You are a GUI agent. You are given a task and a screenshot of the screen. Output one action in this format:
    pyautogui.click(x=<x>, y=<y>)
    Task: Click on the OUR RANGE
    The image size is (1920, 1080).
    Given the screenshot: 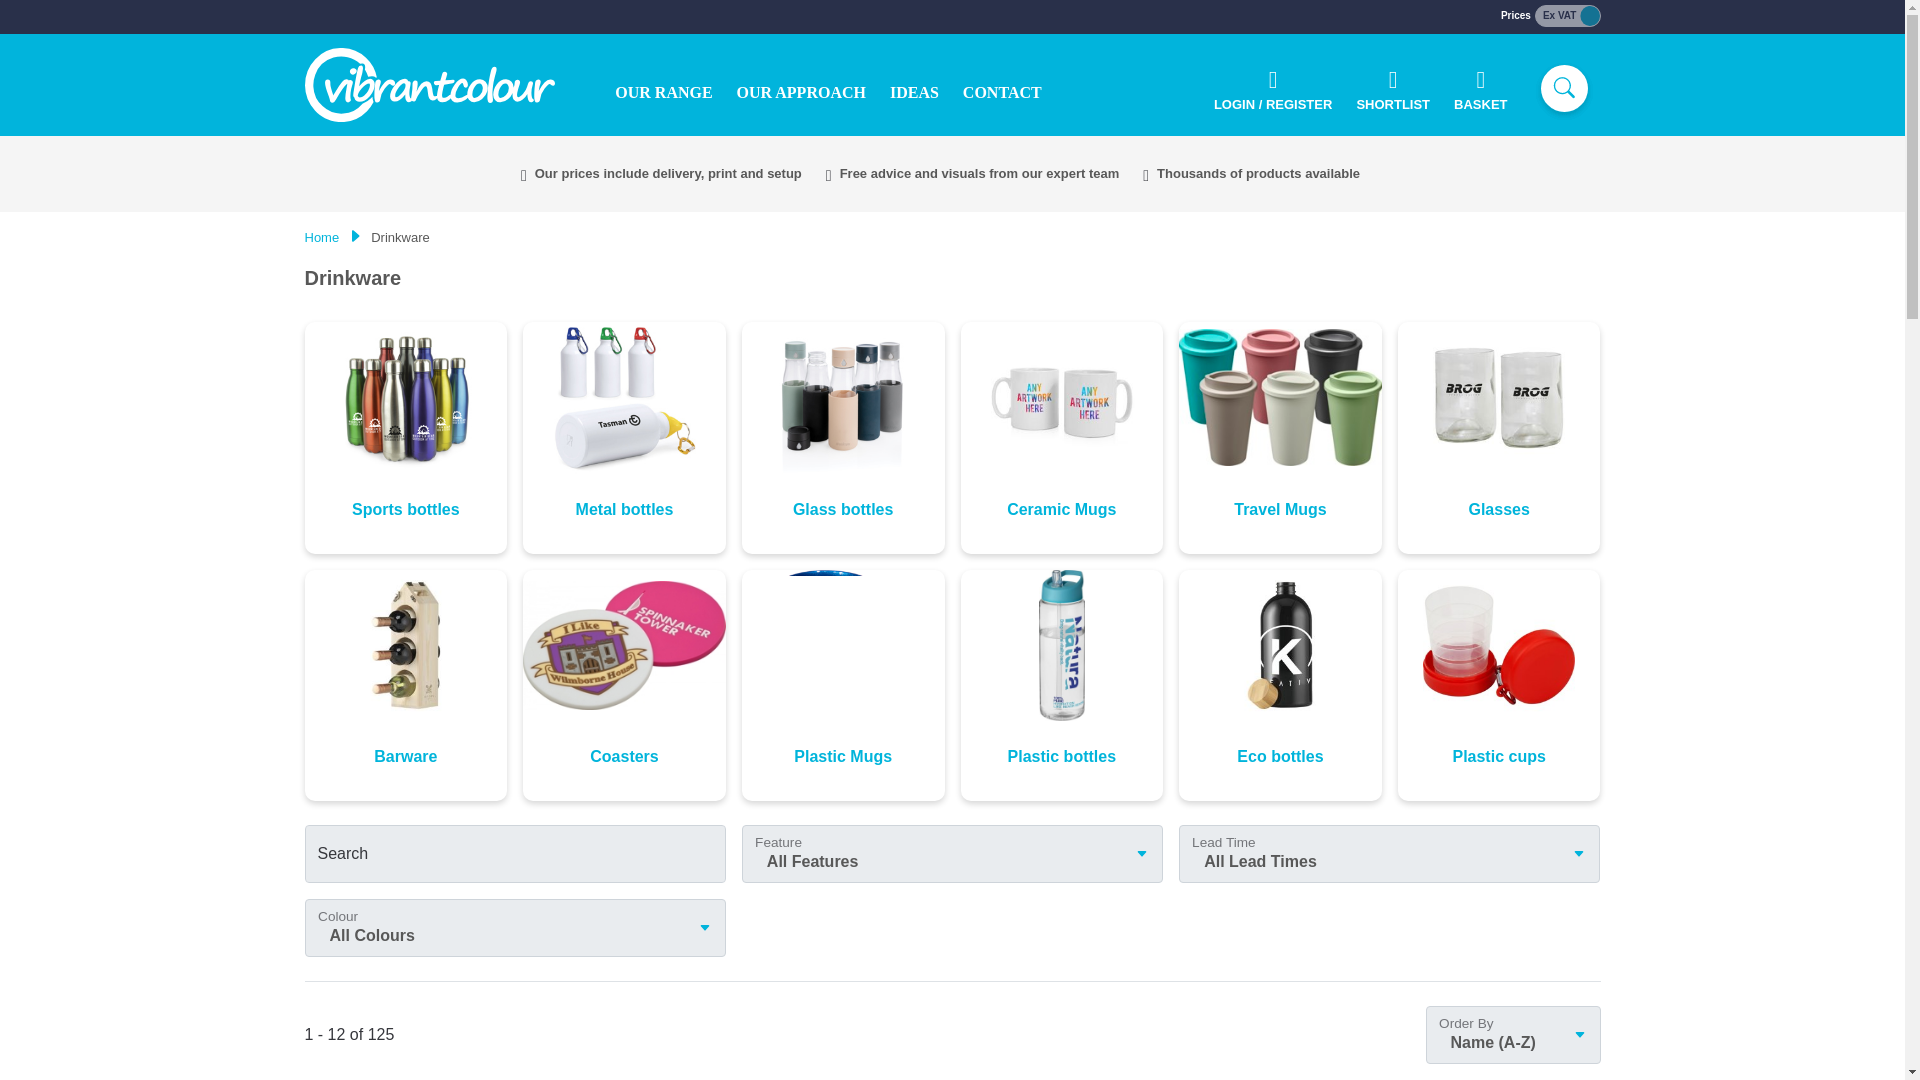 What is the action you would take?
    pyautogui.click(x=662, y=92)
    